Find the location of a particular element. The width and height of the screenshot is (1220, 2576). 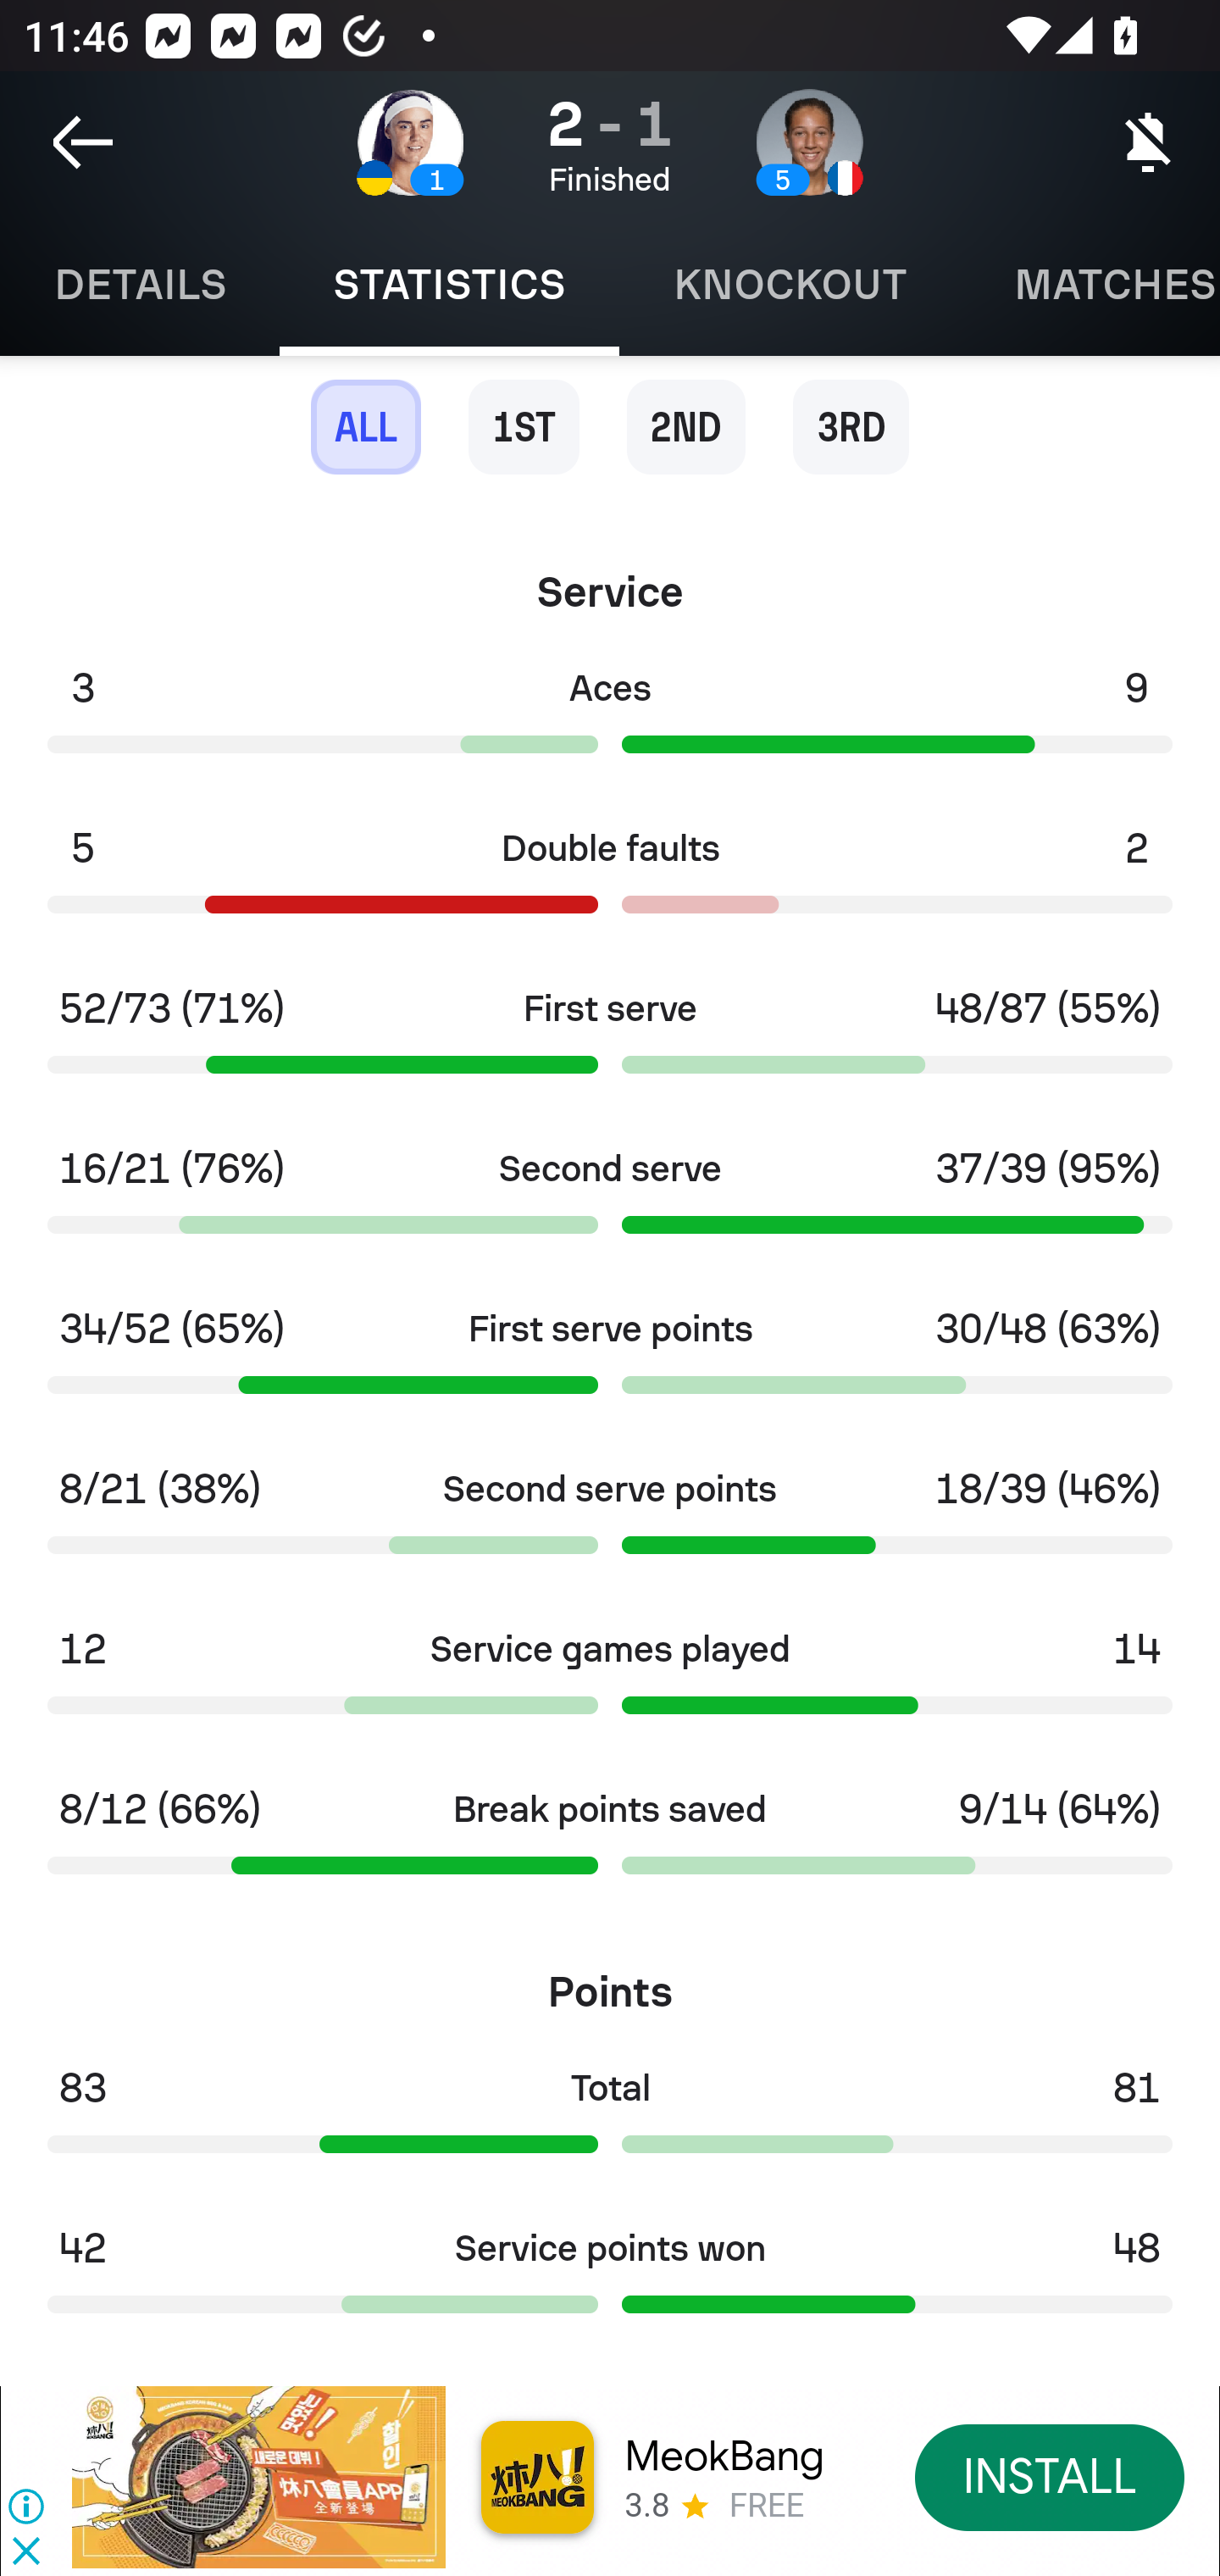

MeokBang is located at coordinates (724, 2456).